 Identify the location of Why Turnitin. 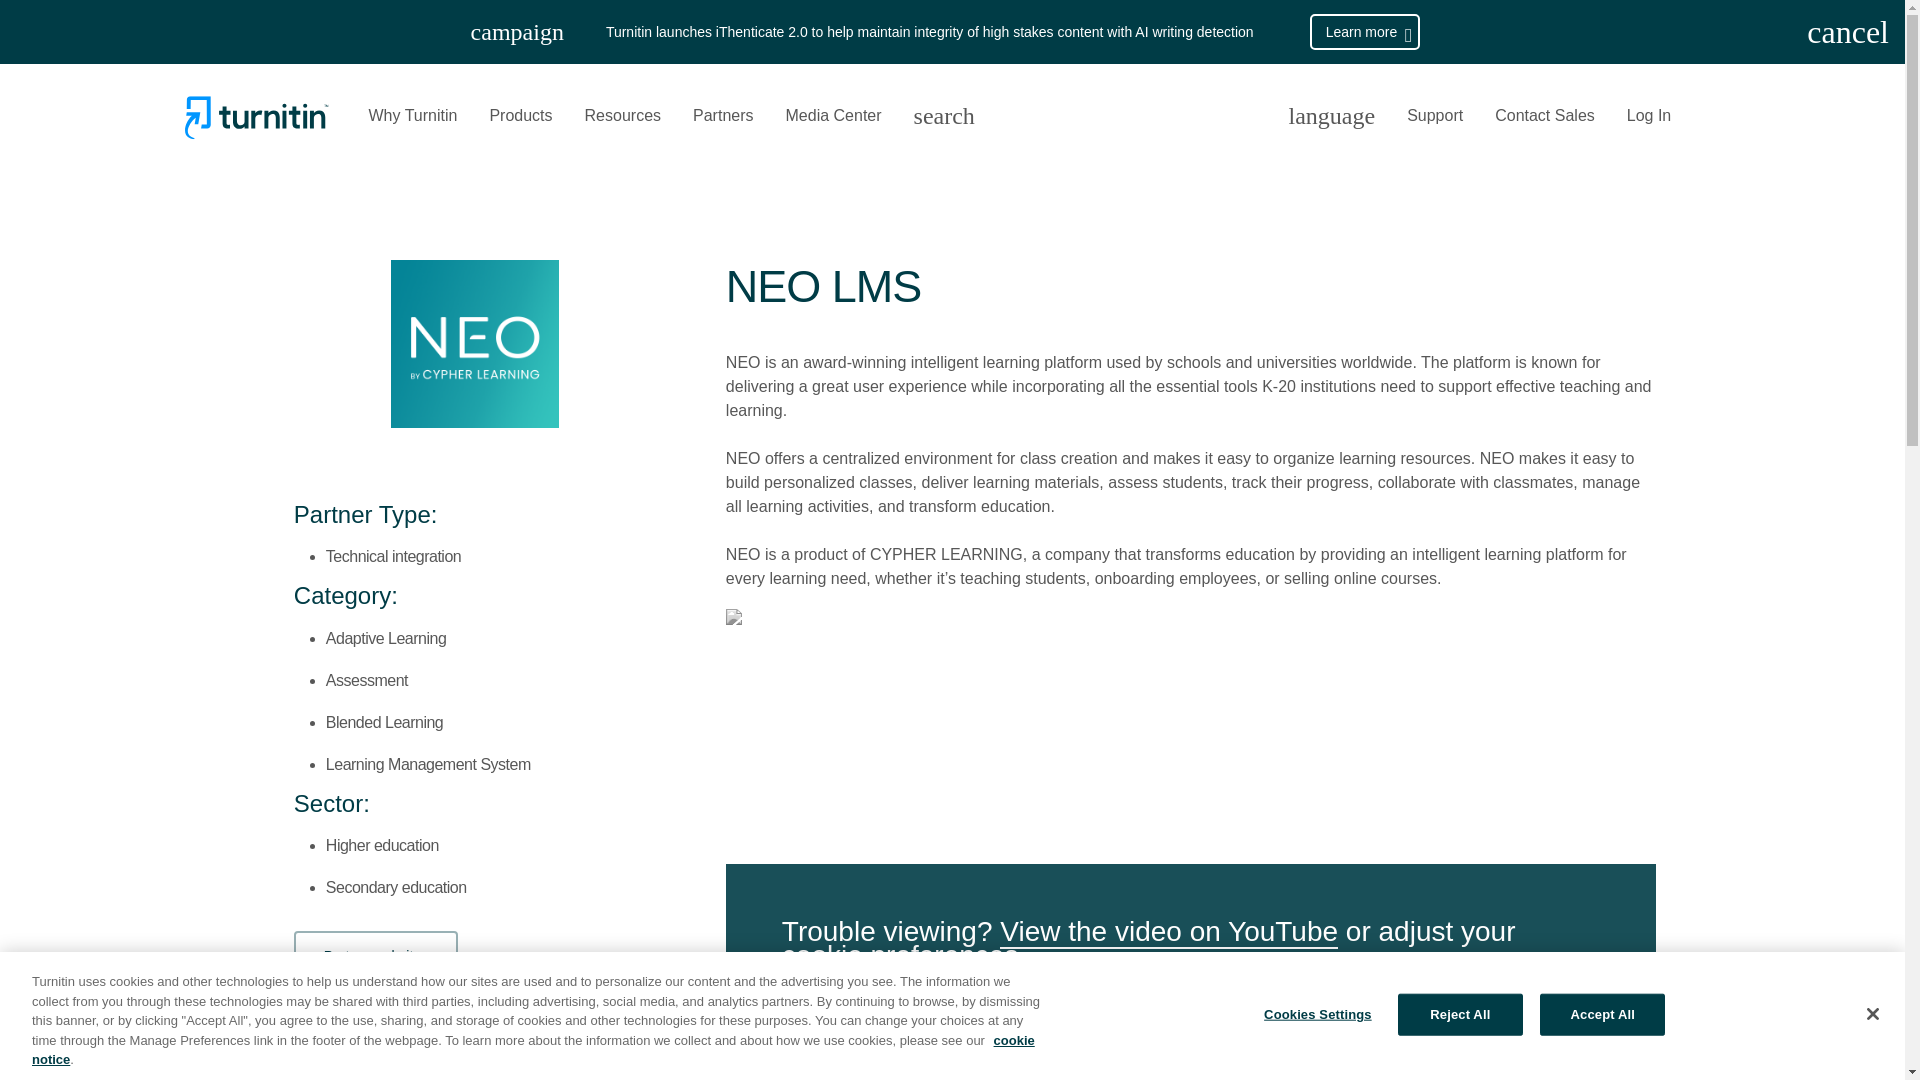
(412, 116).